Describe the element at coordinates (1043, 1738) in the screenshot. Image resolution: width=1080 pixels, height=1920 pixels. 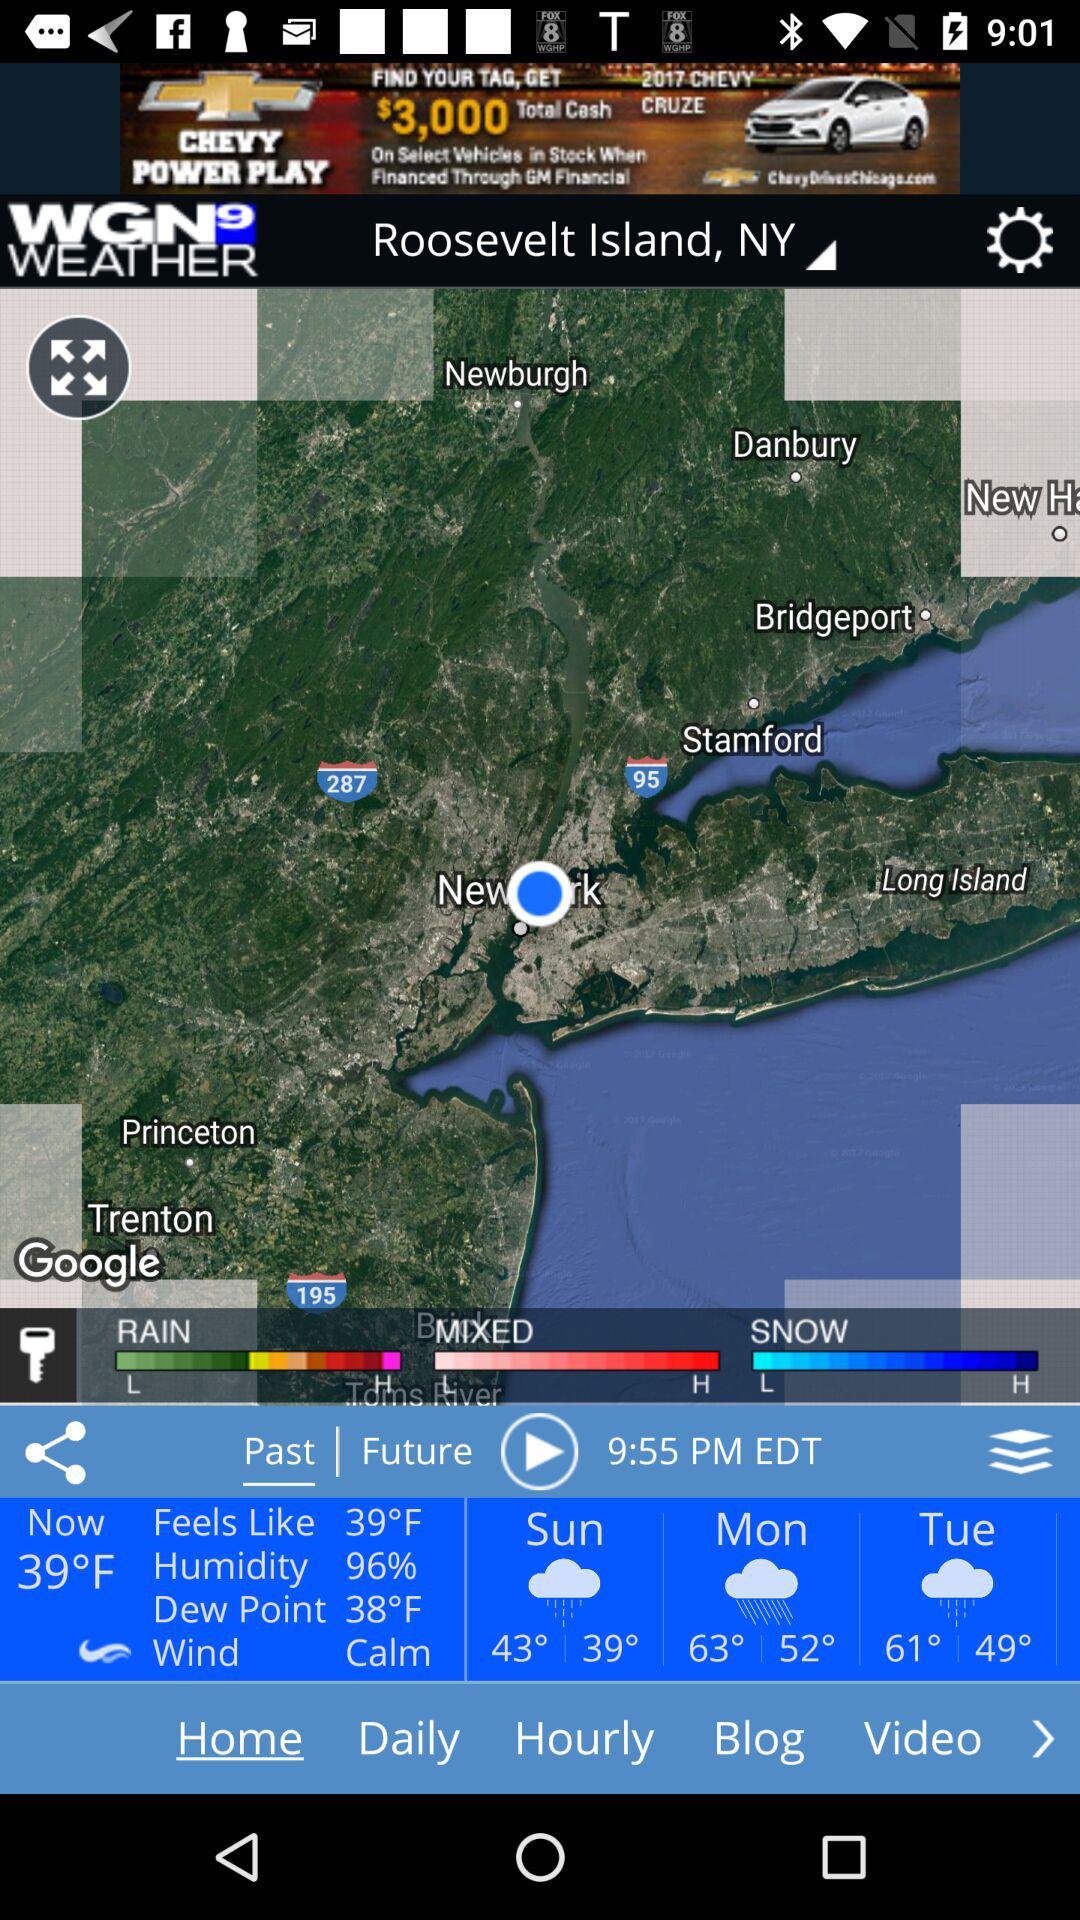
I see `more options` at that location.